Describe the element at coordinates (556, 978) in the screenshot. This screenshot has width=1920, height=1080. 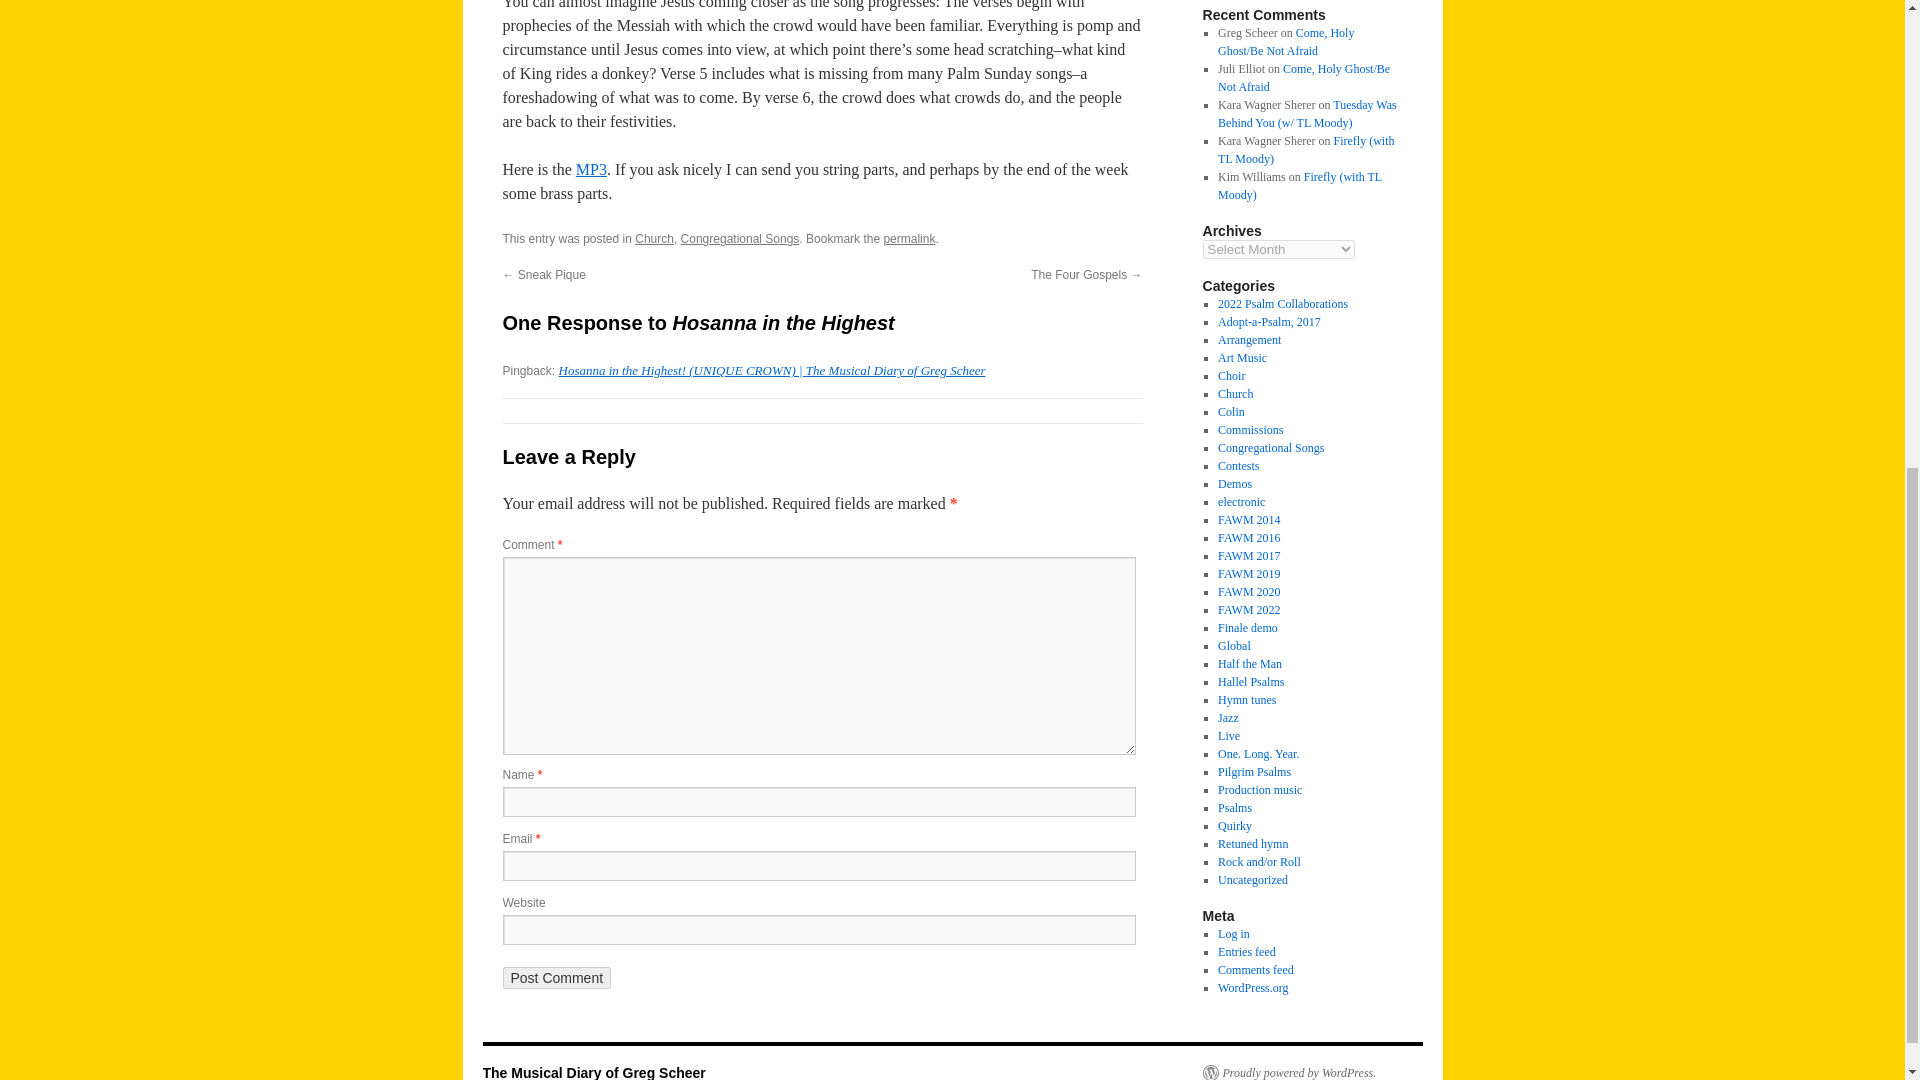
I see `Post Comment` at that location.